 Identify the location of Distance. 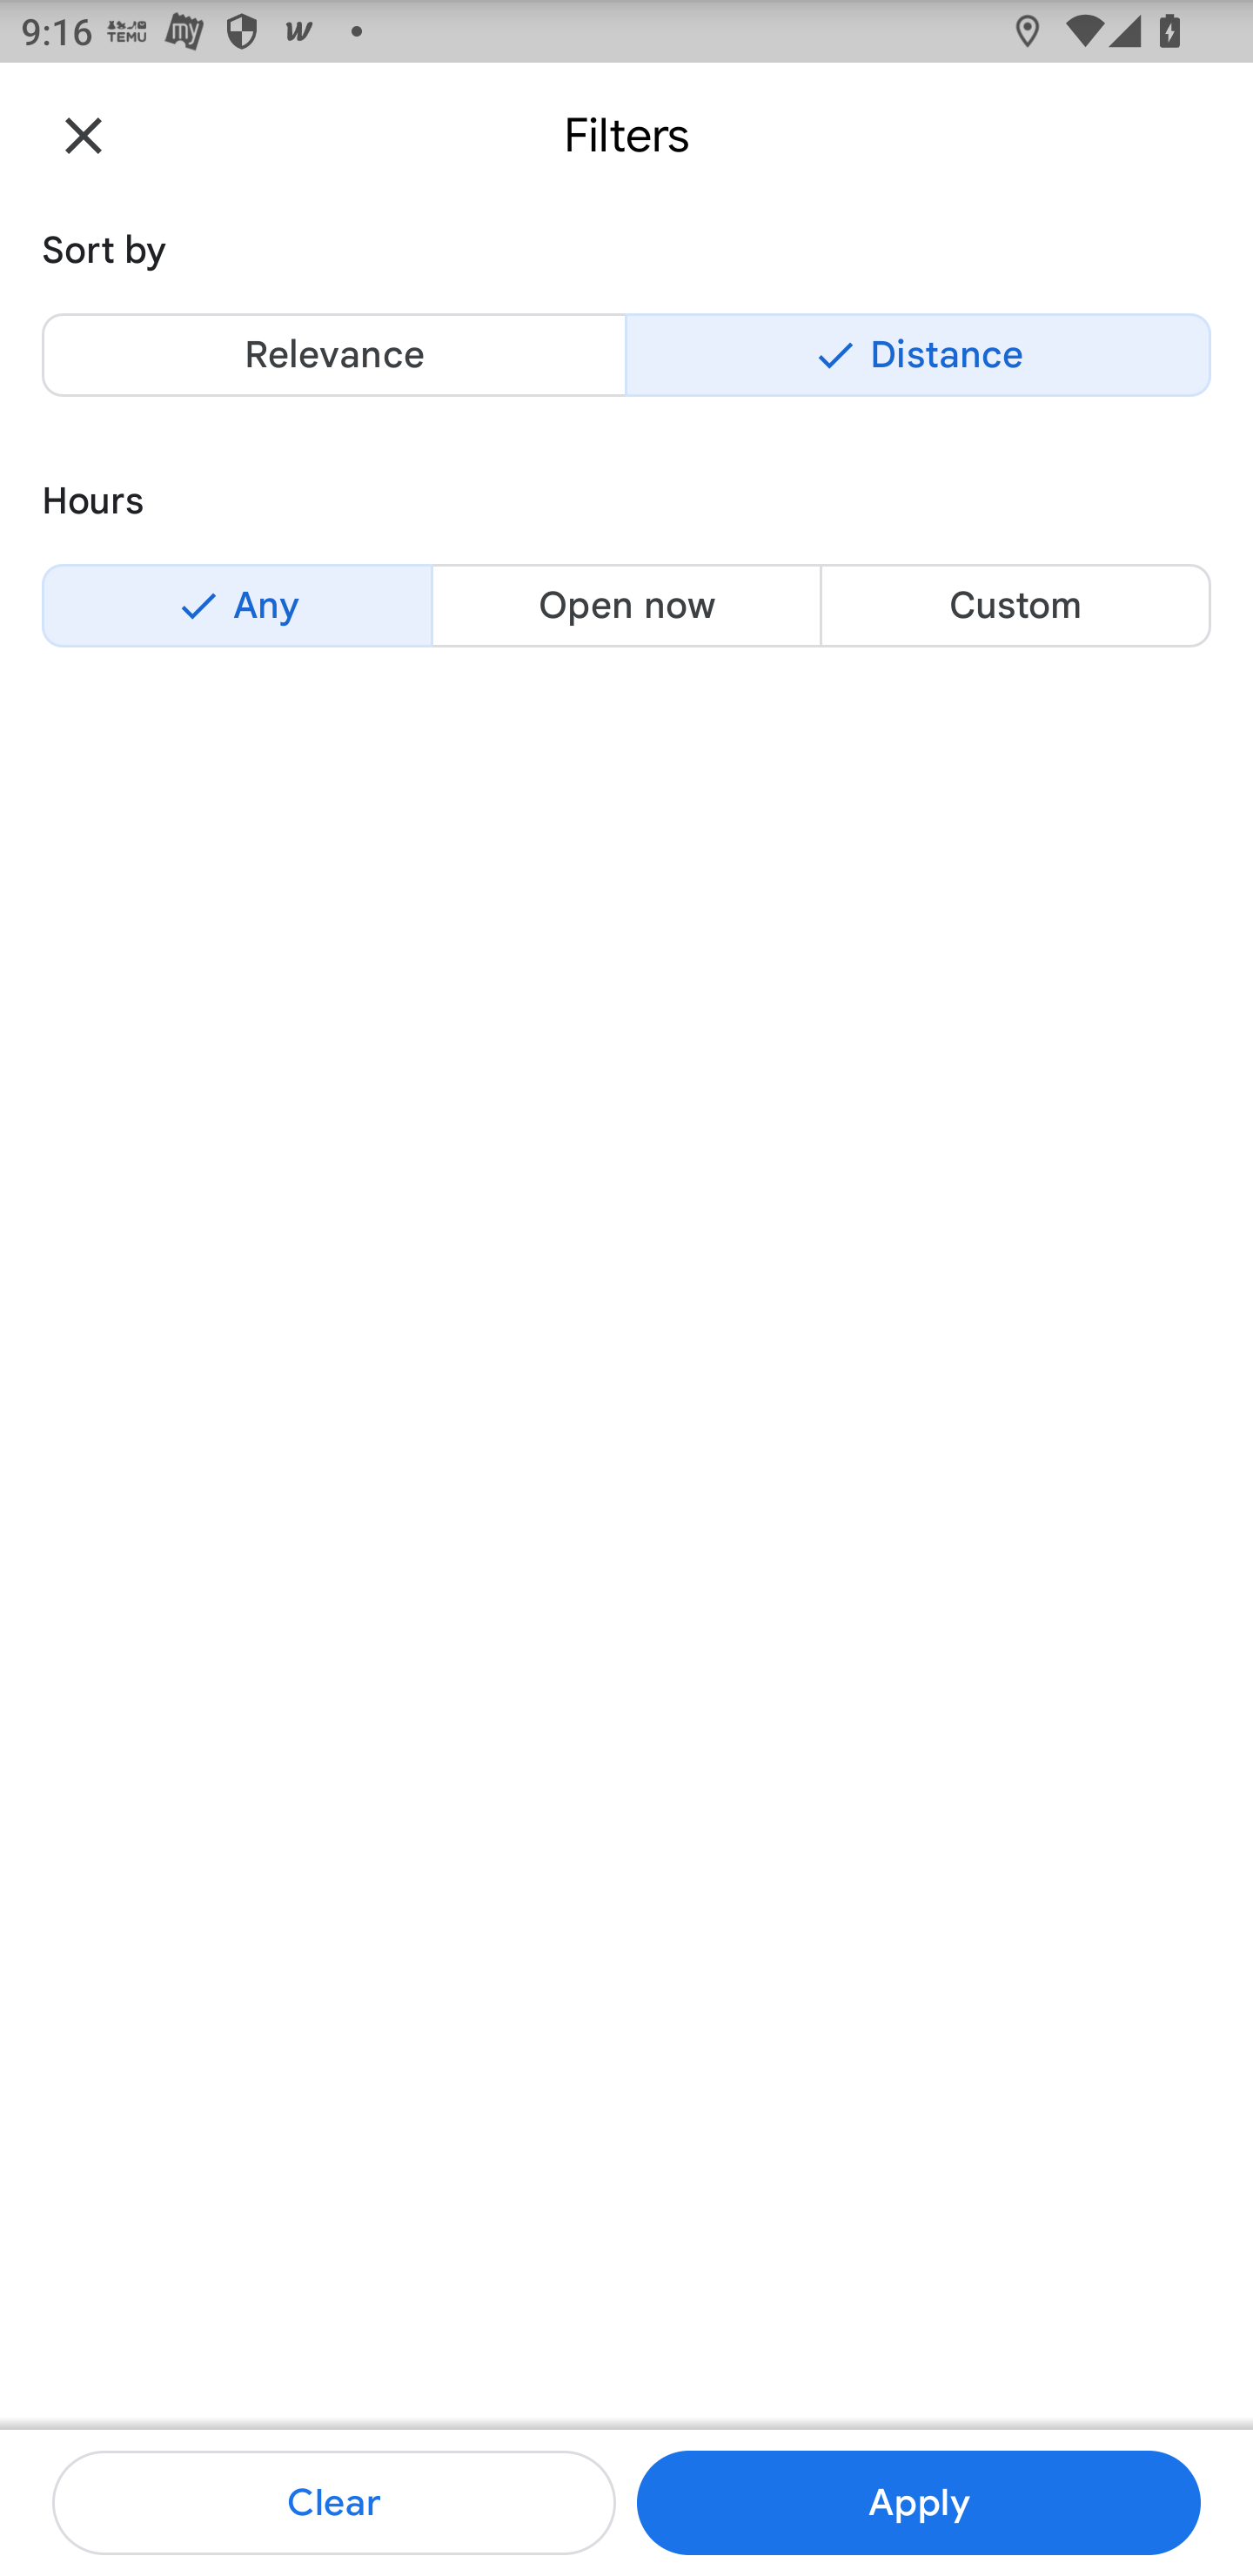
(918, 355).